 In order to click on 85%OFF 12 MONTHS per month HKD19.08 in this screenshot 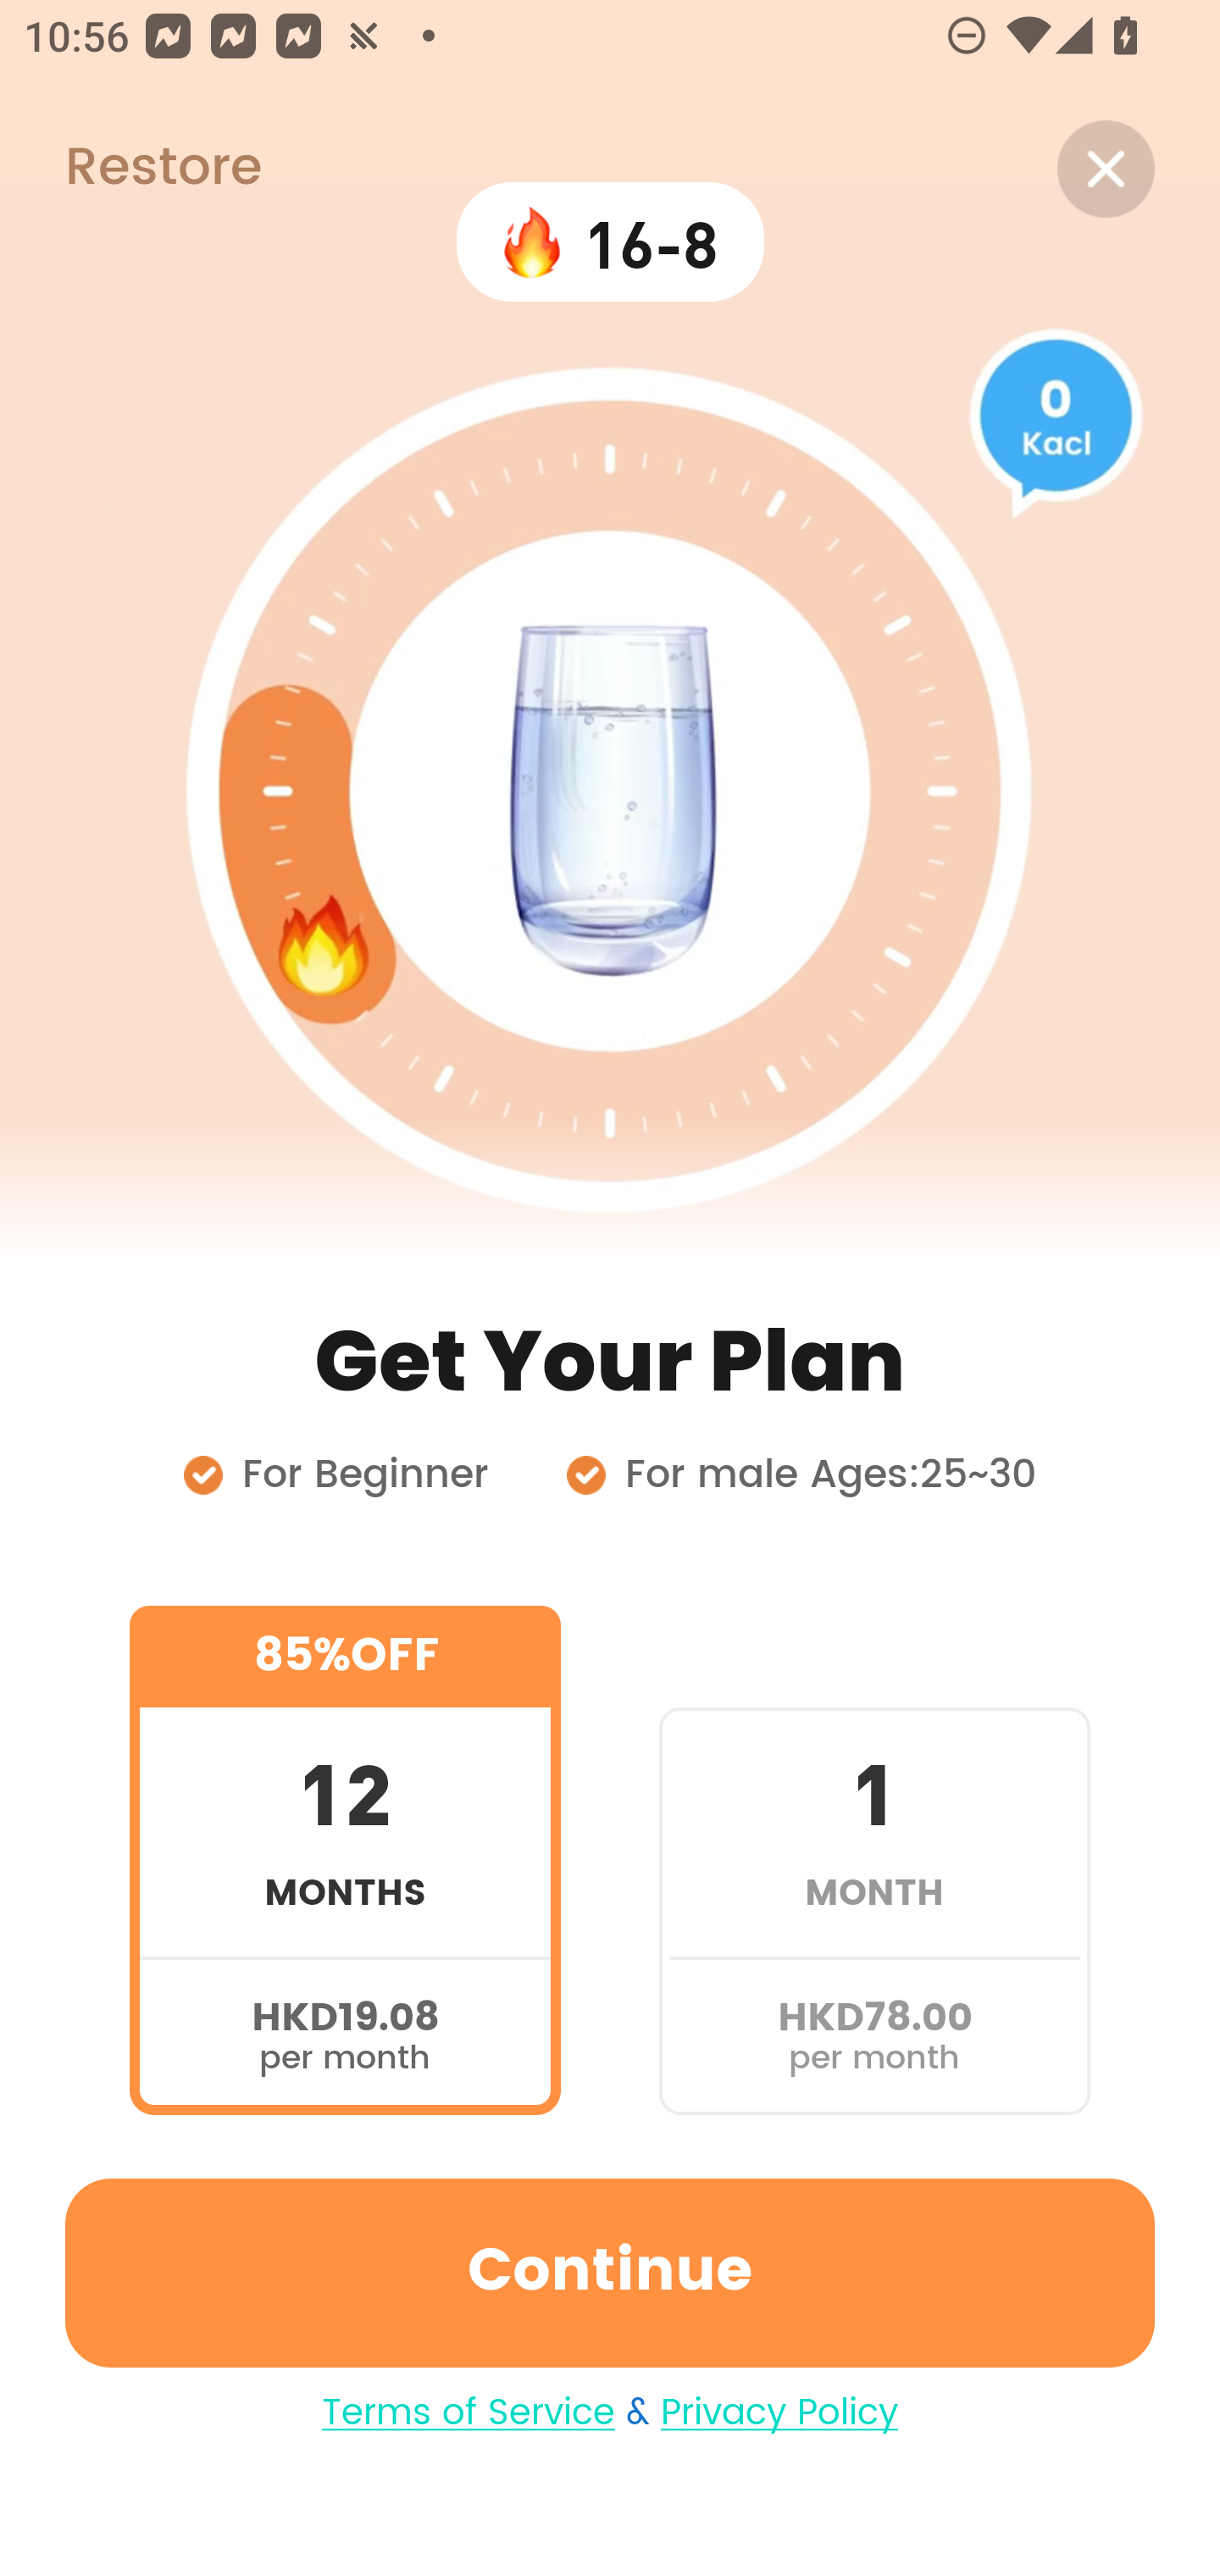, I will do `click(345, 1859)`.